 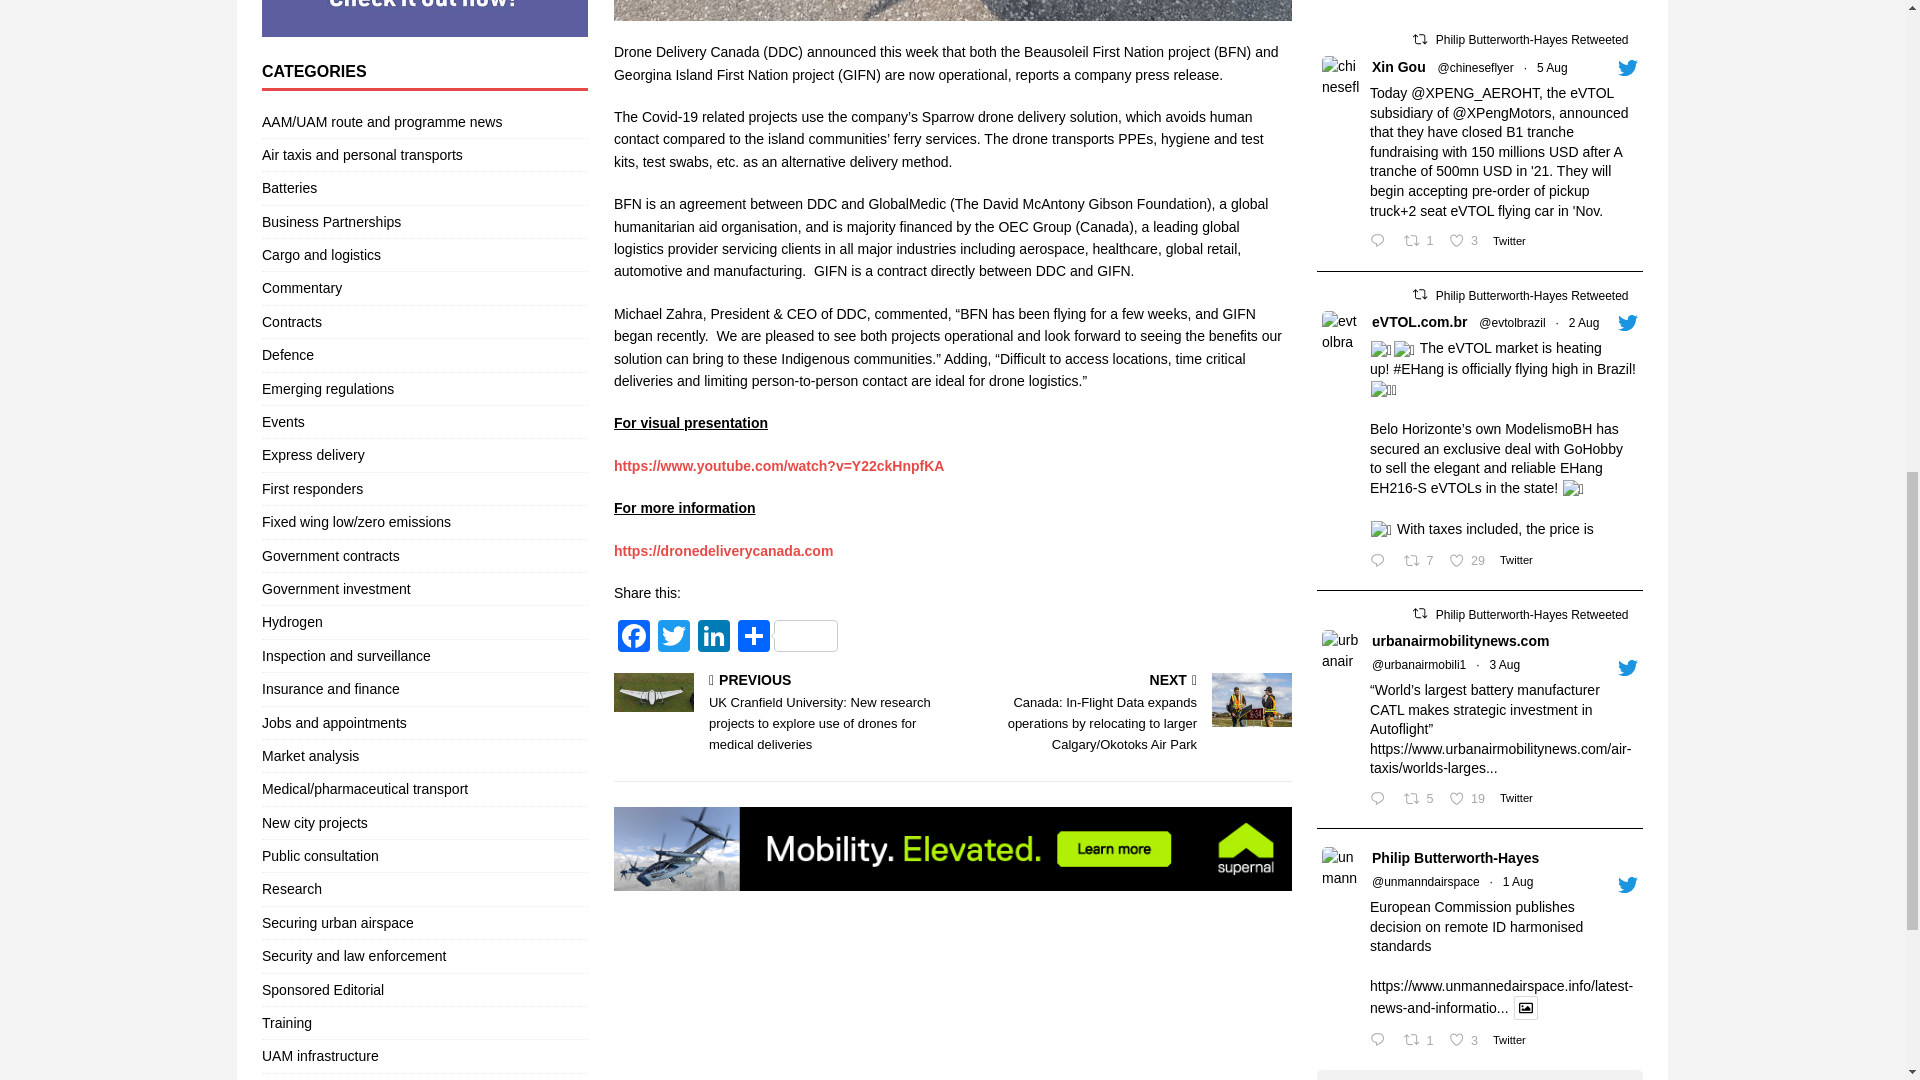 What do you see at coordinates (953, 10) in the screenshot?
I see `Drone - DDC` at bounding box center [953, 10].